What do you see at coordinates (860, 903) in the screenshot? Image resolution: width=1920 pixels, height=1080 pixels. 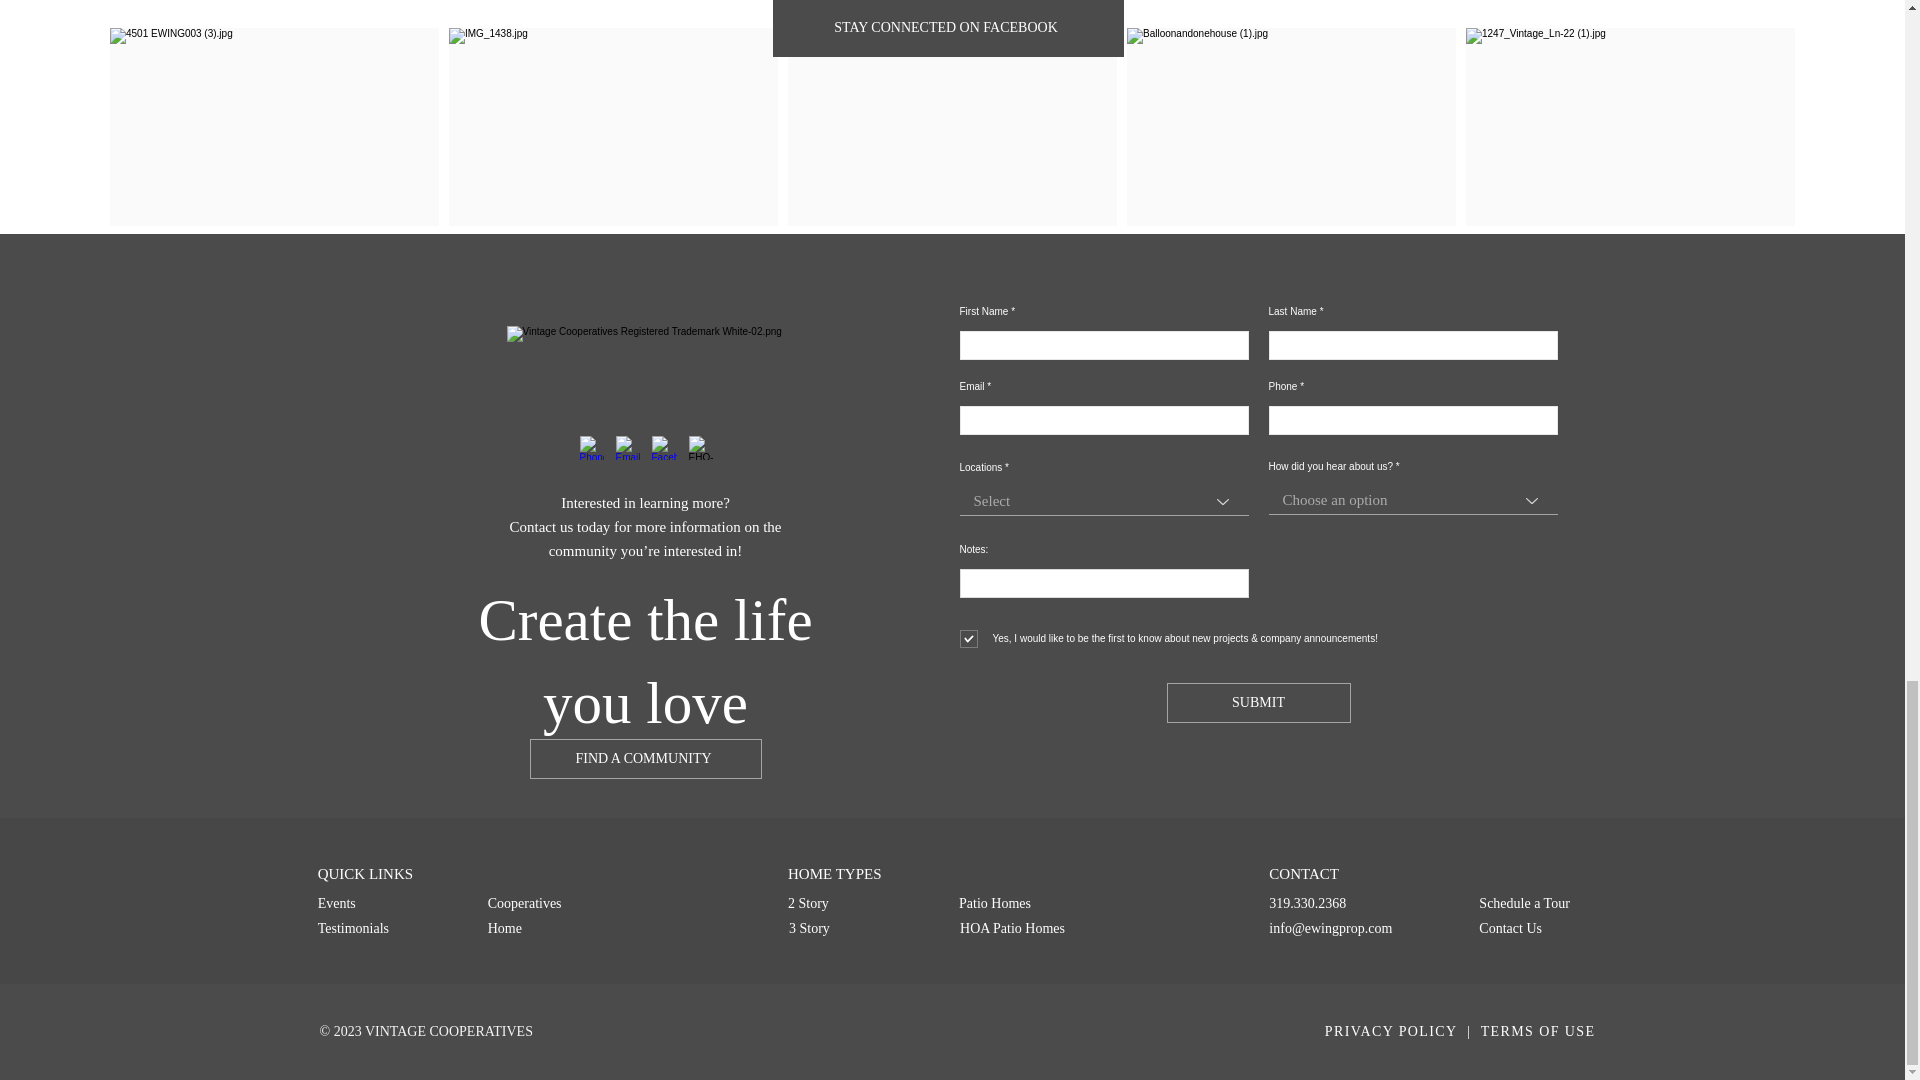 I see `2 Story` at bounding box center [860, 903].